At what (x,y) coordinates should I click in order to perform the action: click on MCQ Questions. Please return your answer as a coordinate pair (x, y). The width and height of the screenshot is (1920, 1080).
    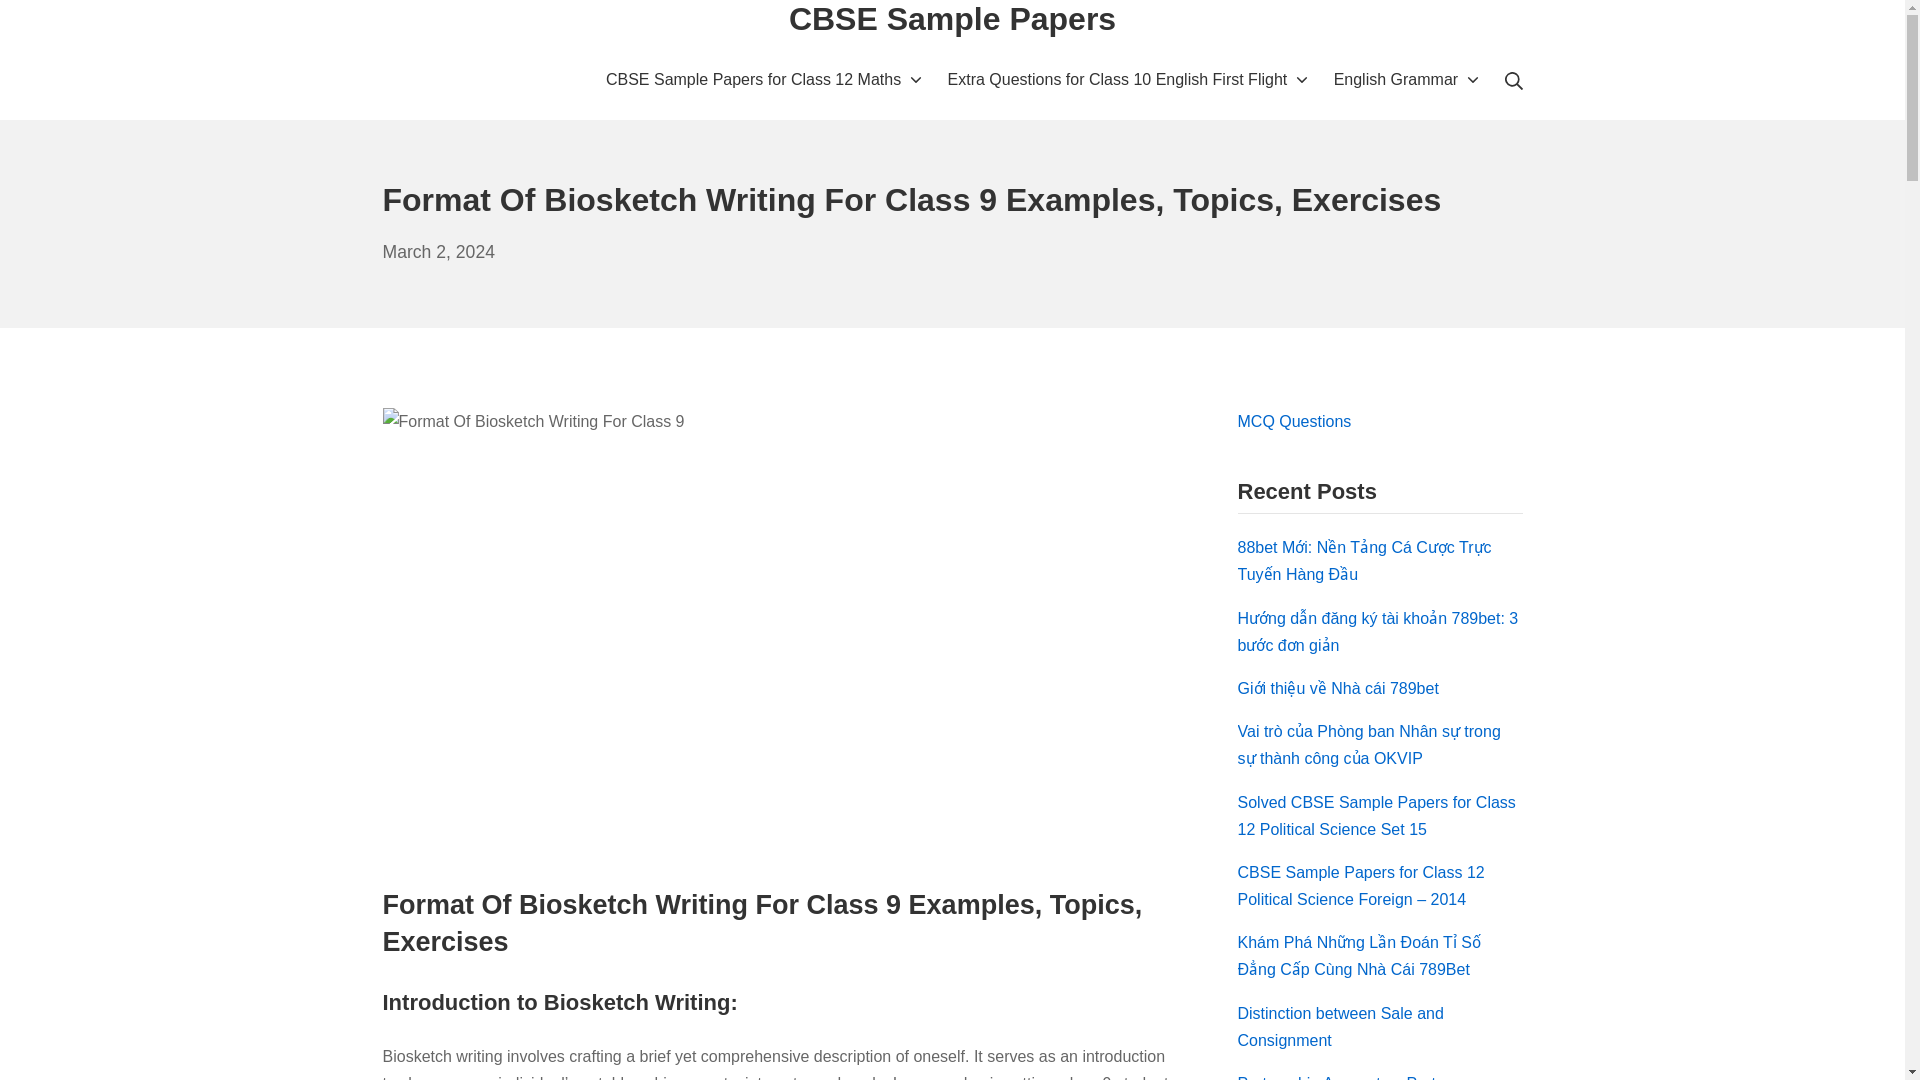
    Looking at the image, I should click on (1128, 78).